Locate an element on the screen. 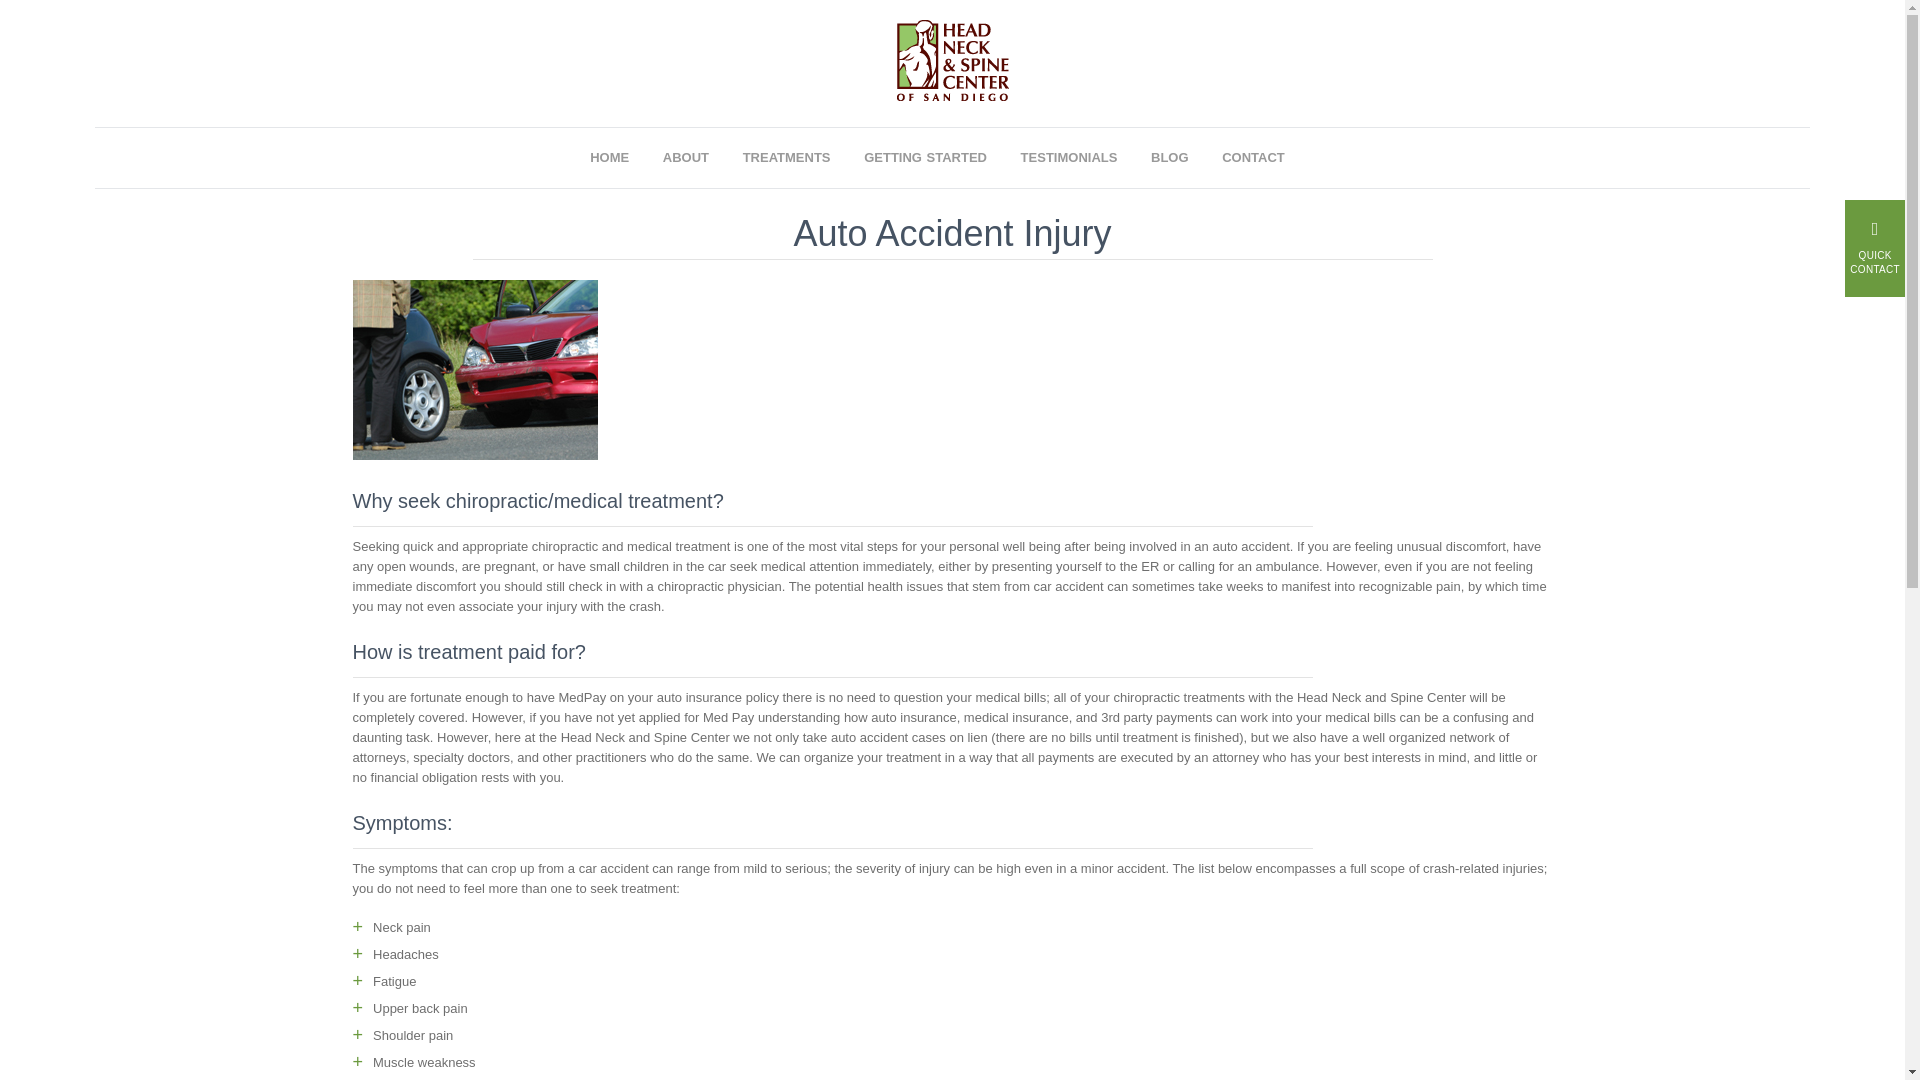 This screenshot has width=1920, height=1080. CONTACT is located at coordinates (1268, 162).